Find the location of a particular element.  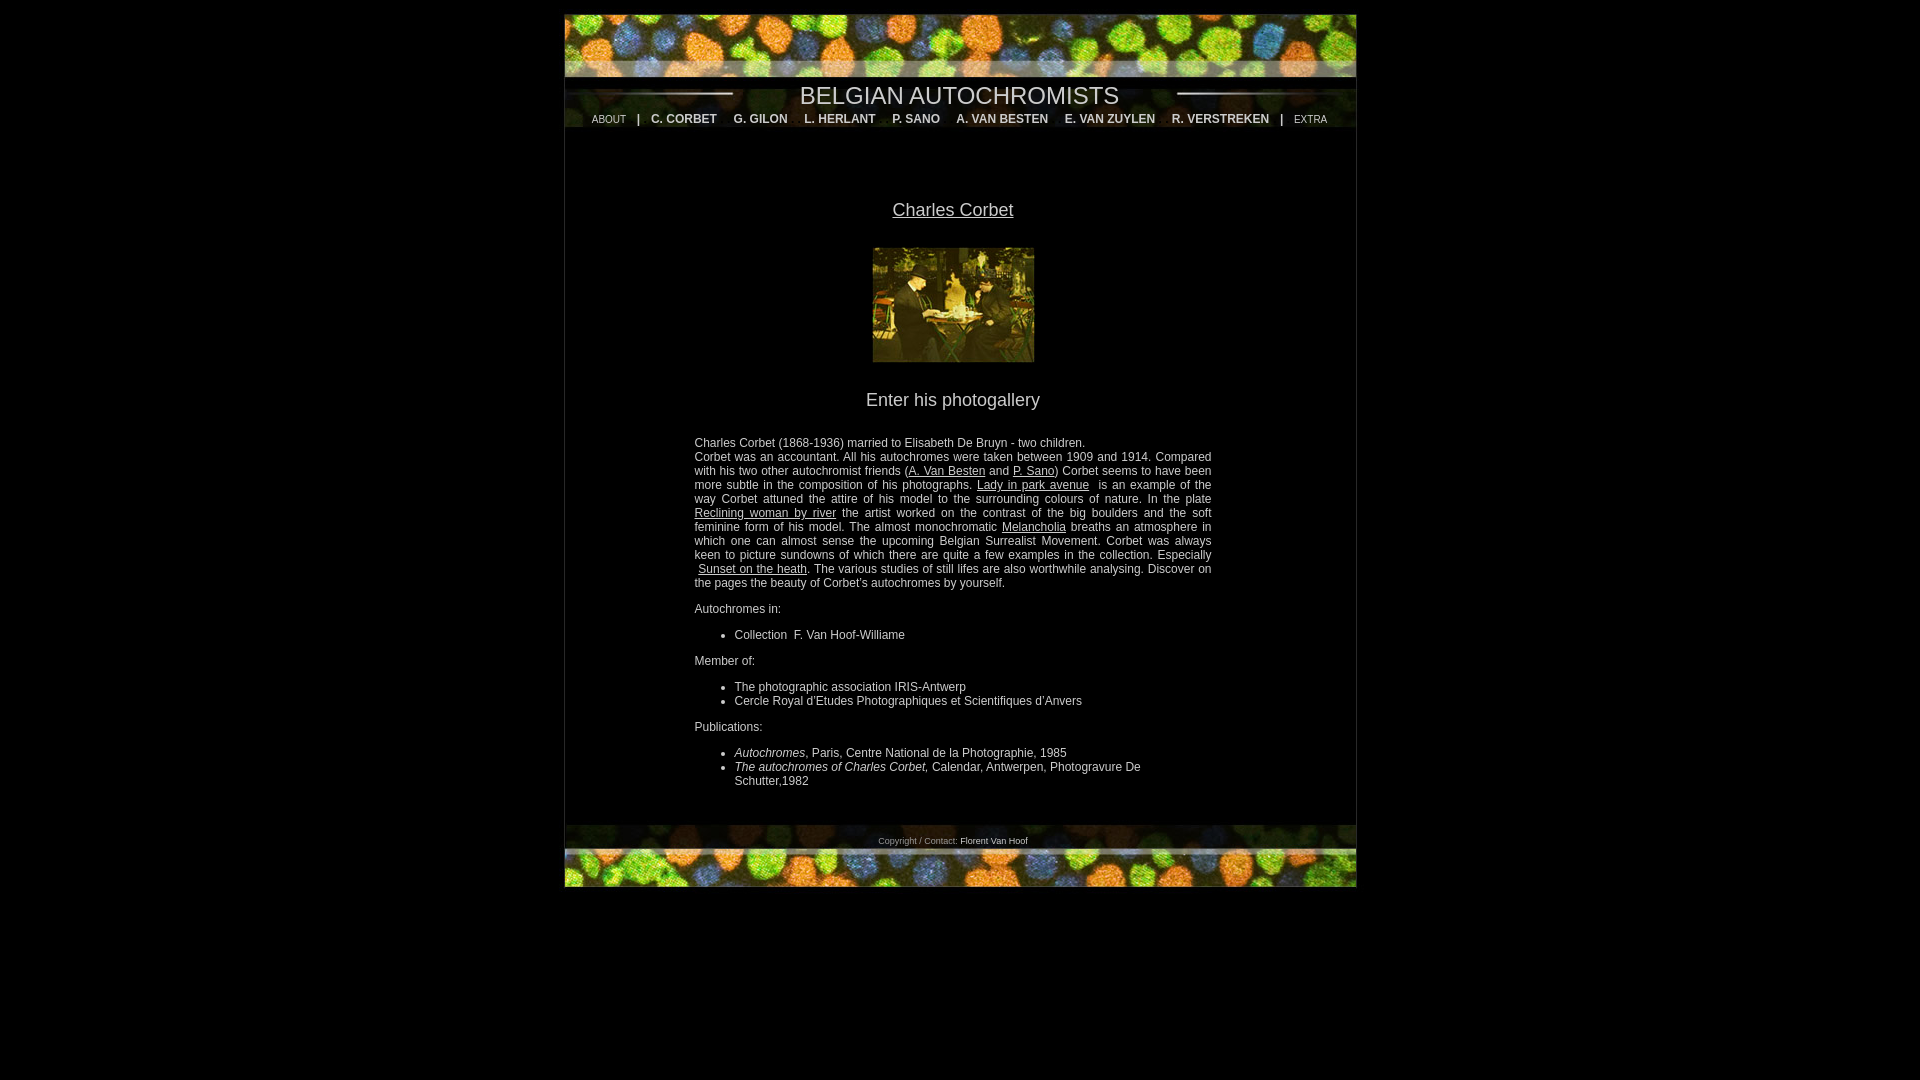

Sunset on the heath is located at coordinates (752, 569).